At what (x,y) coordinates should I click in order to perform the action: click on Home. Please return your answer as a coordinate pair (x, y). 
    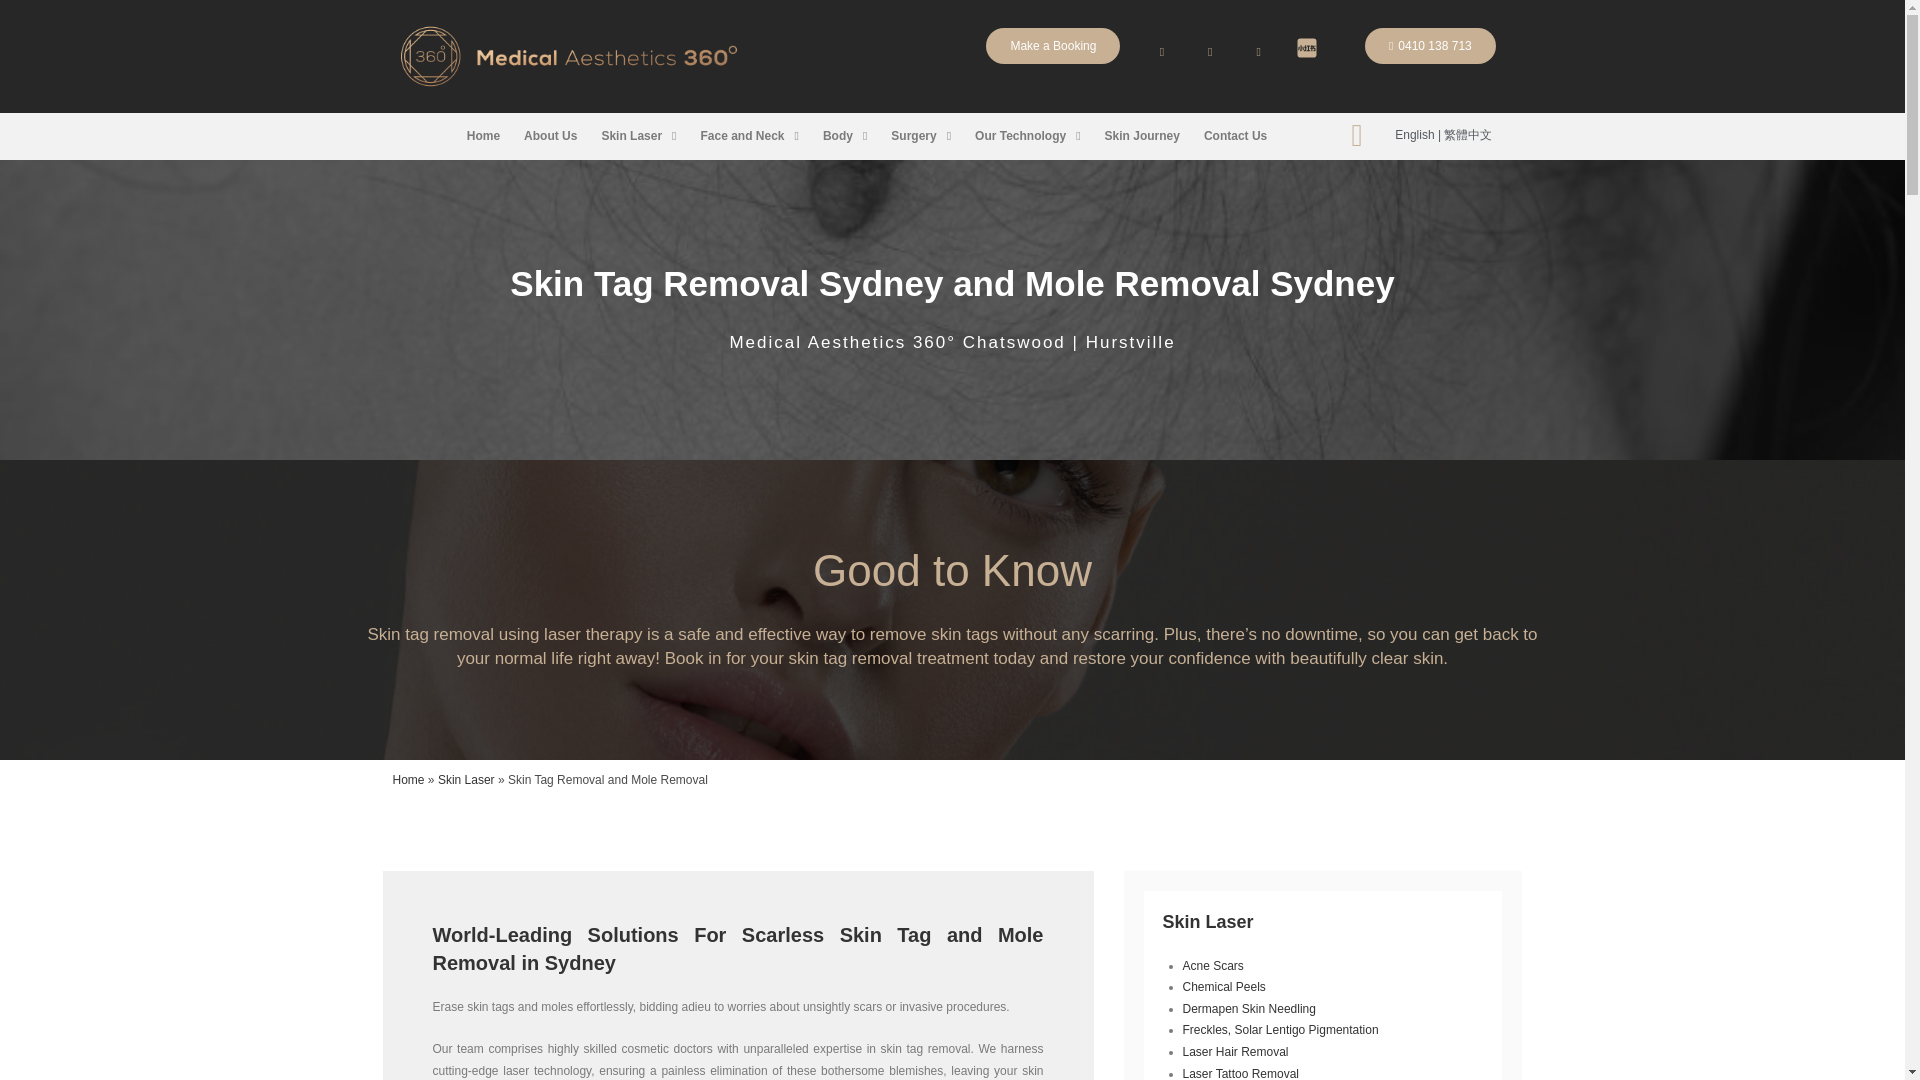
    Looking at the image, I should click on (408, 780).